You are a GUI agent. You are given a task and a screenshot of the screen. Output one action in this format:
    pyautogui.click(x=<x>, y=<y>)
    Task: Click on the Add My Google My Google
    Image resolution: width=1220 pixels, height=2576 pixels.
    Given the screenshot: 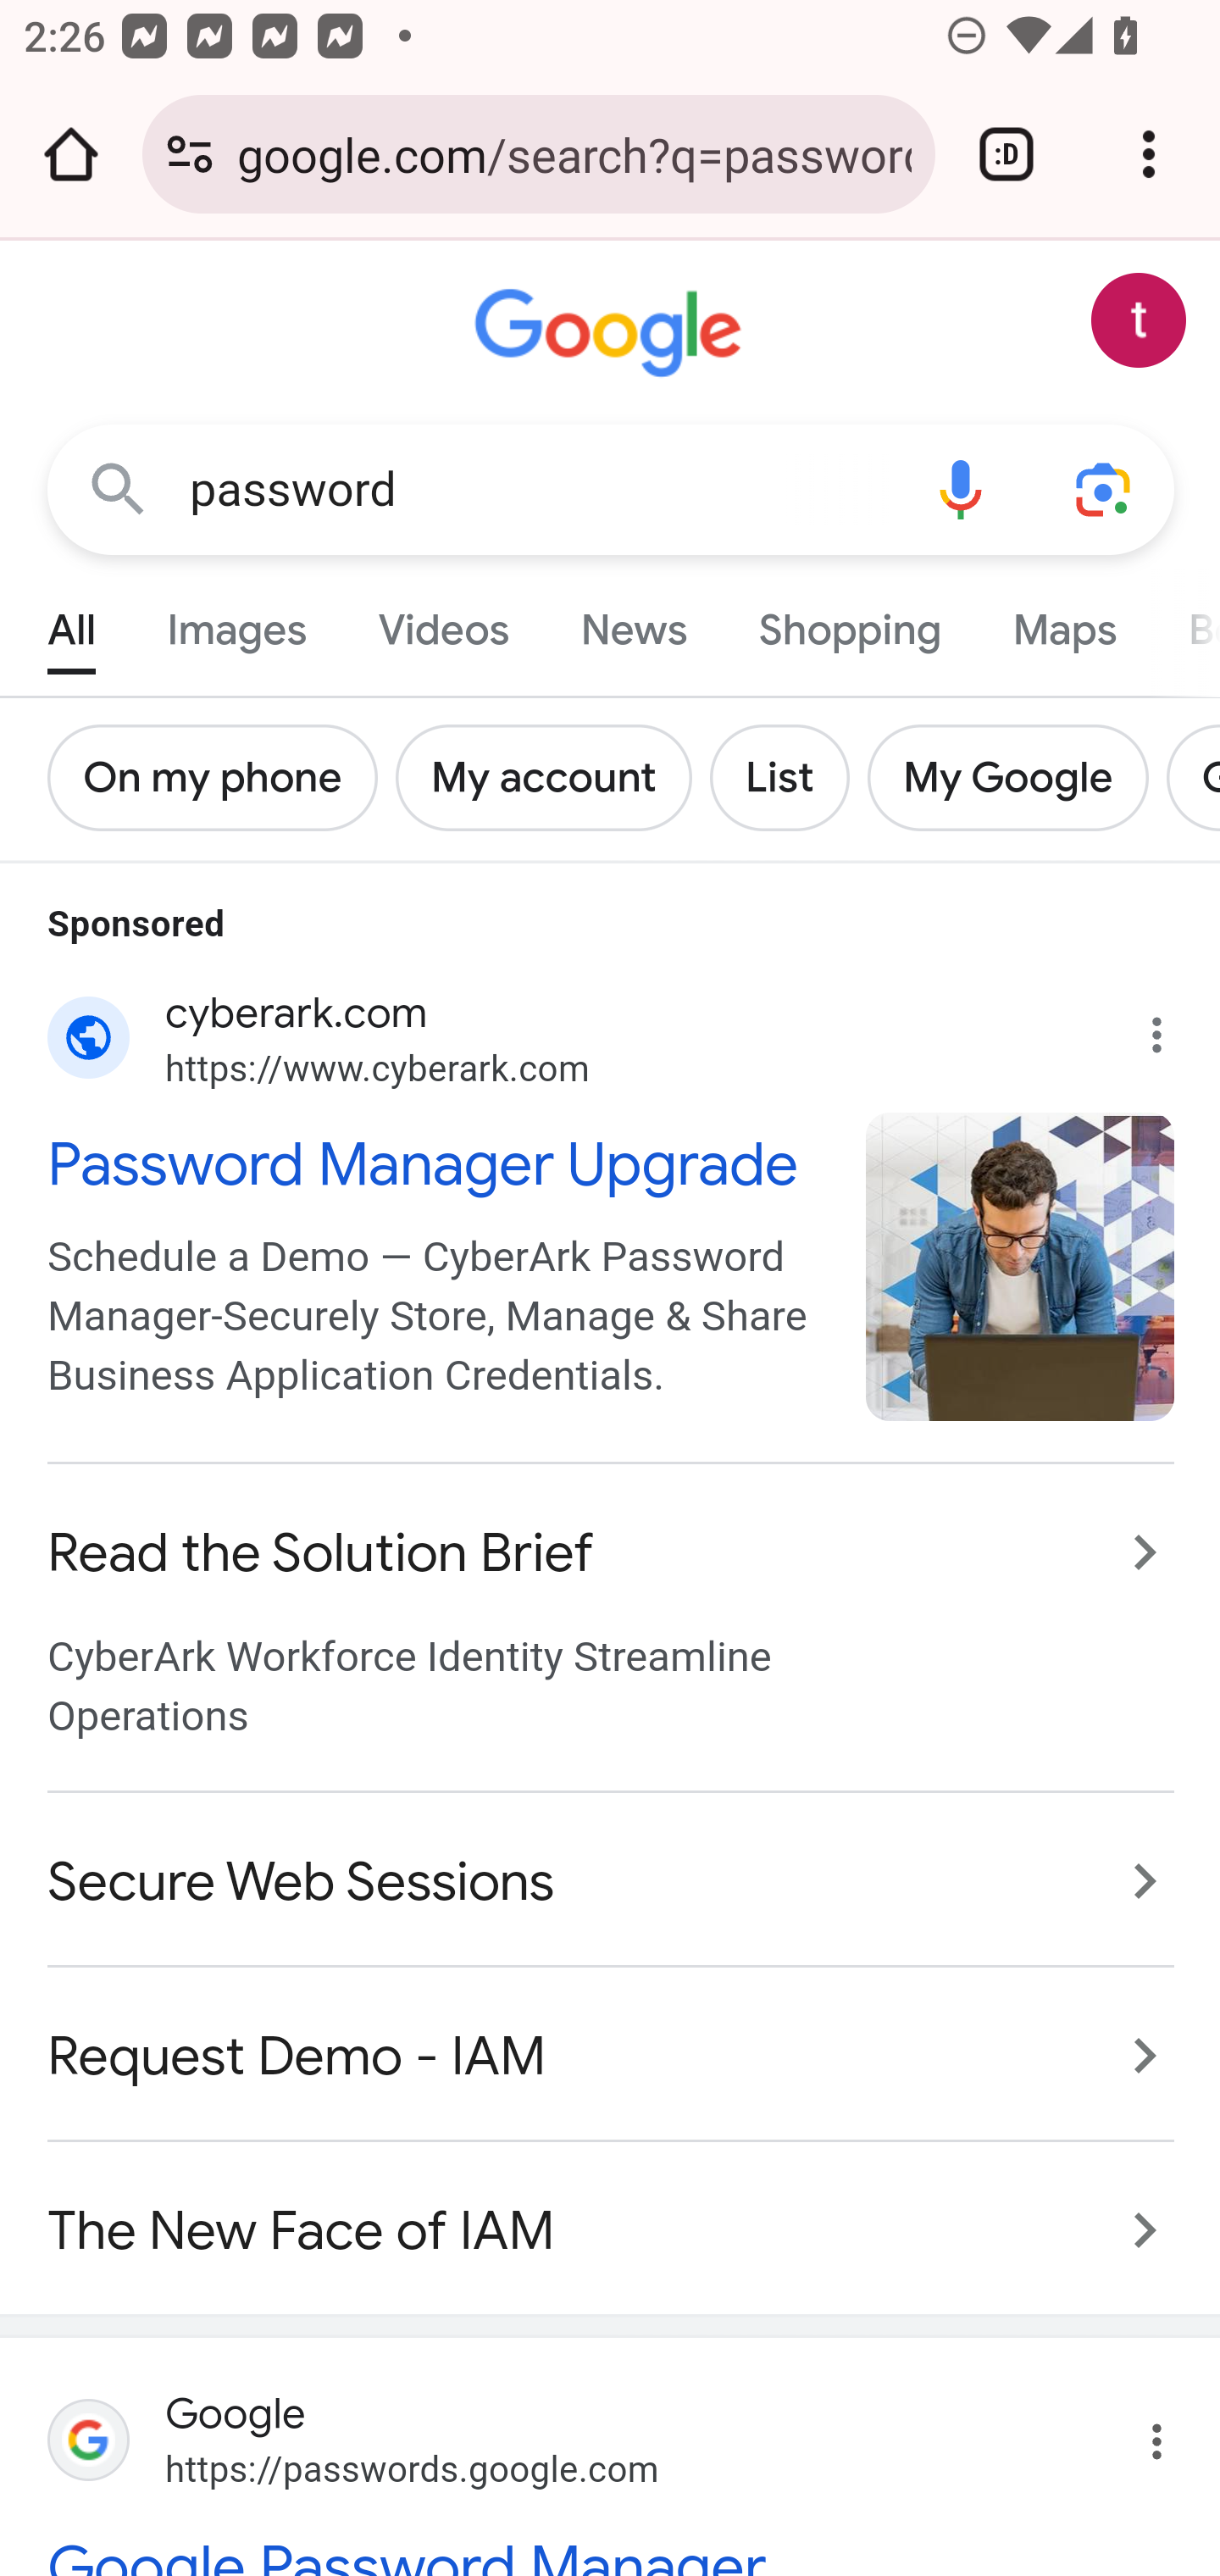 What is the action you would take?
    pyautogui.click(x=1017, y=778)
    